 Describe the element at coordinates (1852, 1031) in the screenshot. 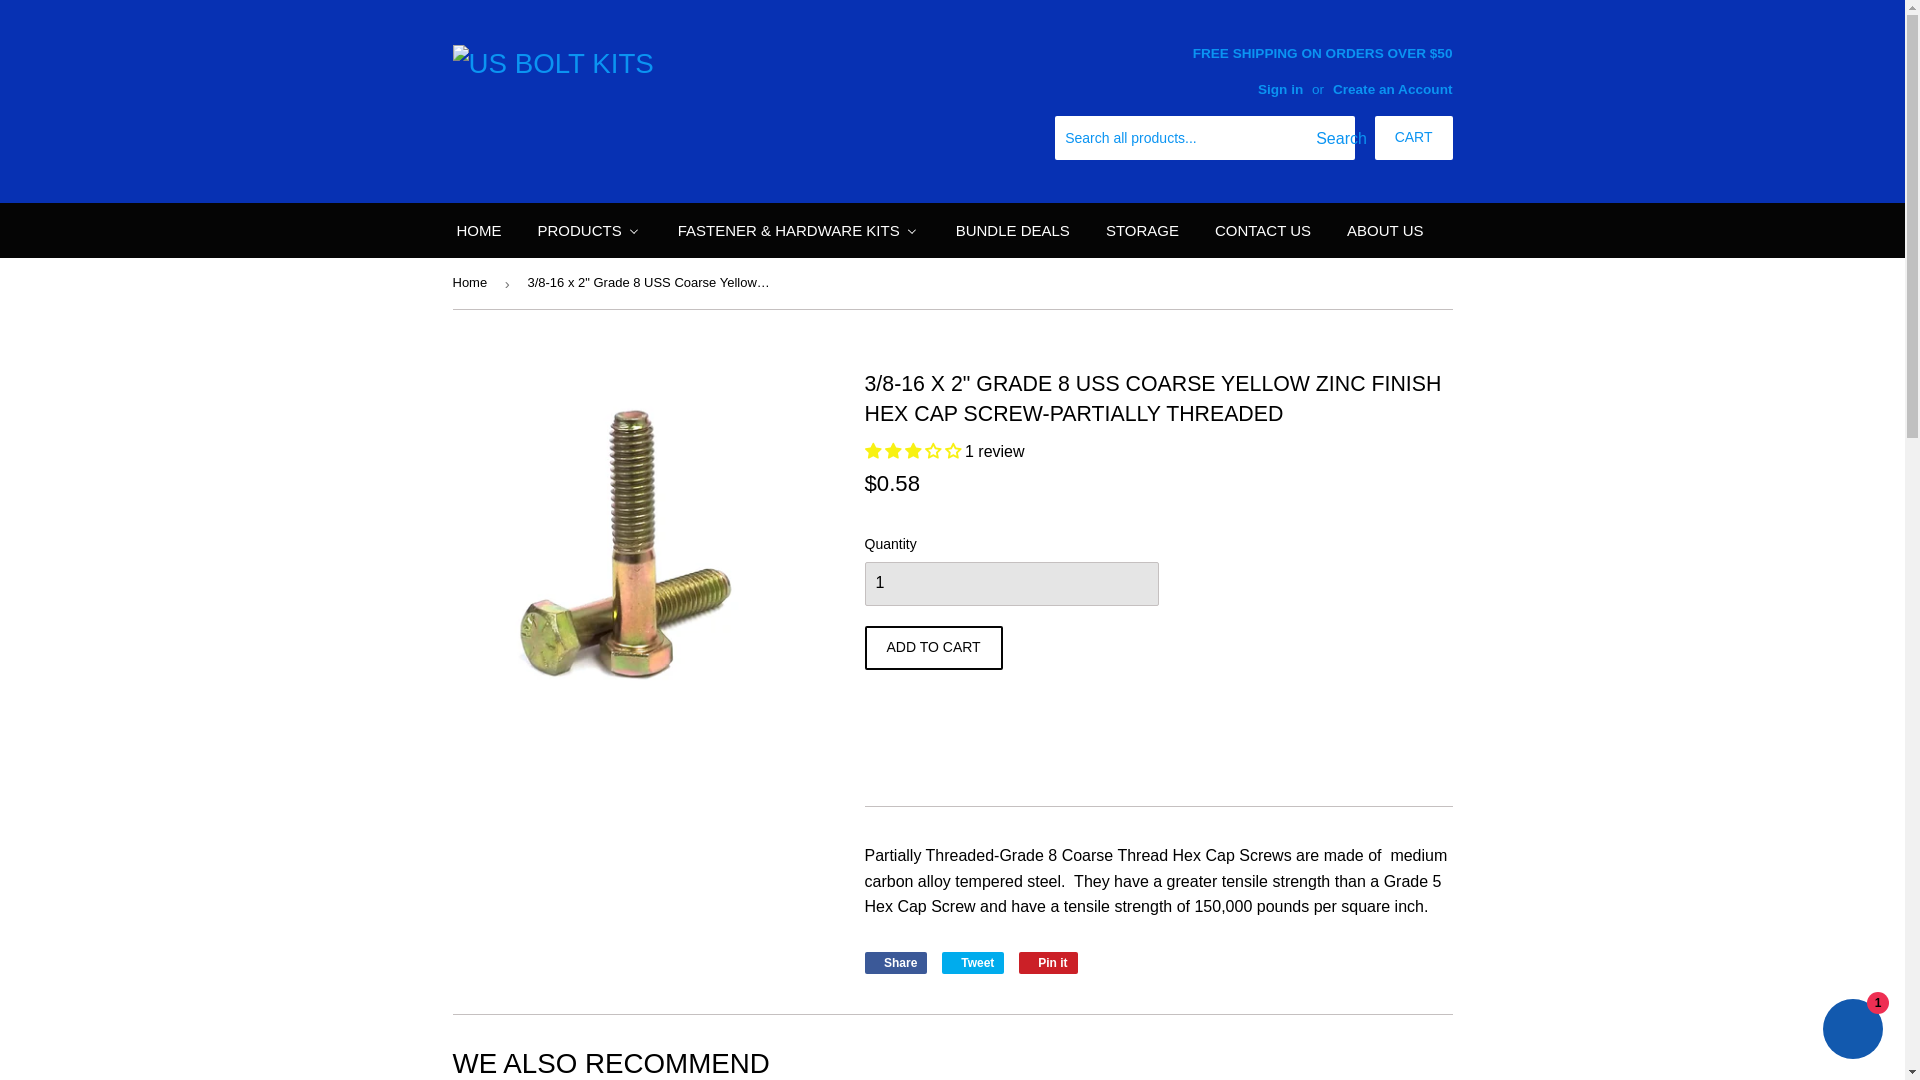

I see `Shopify online store chat` at that location.